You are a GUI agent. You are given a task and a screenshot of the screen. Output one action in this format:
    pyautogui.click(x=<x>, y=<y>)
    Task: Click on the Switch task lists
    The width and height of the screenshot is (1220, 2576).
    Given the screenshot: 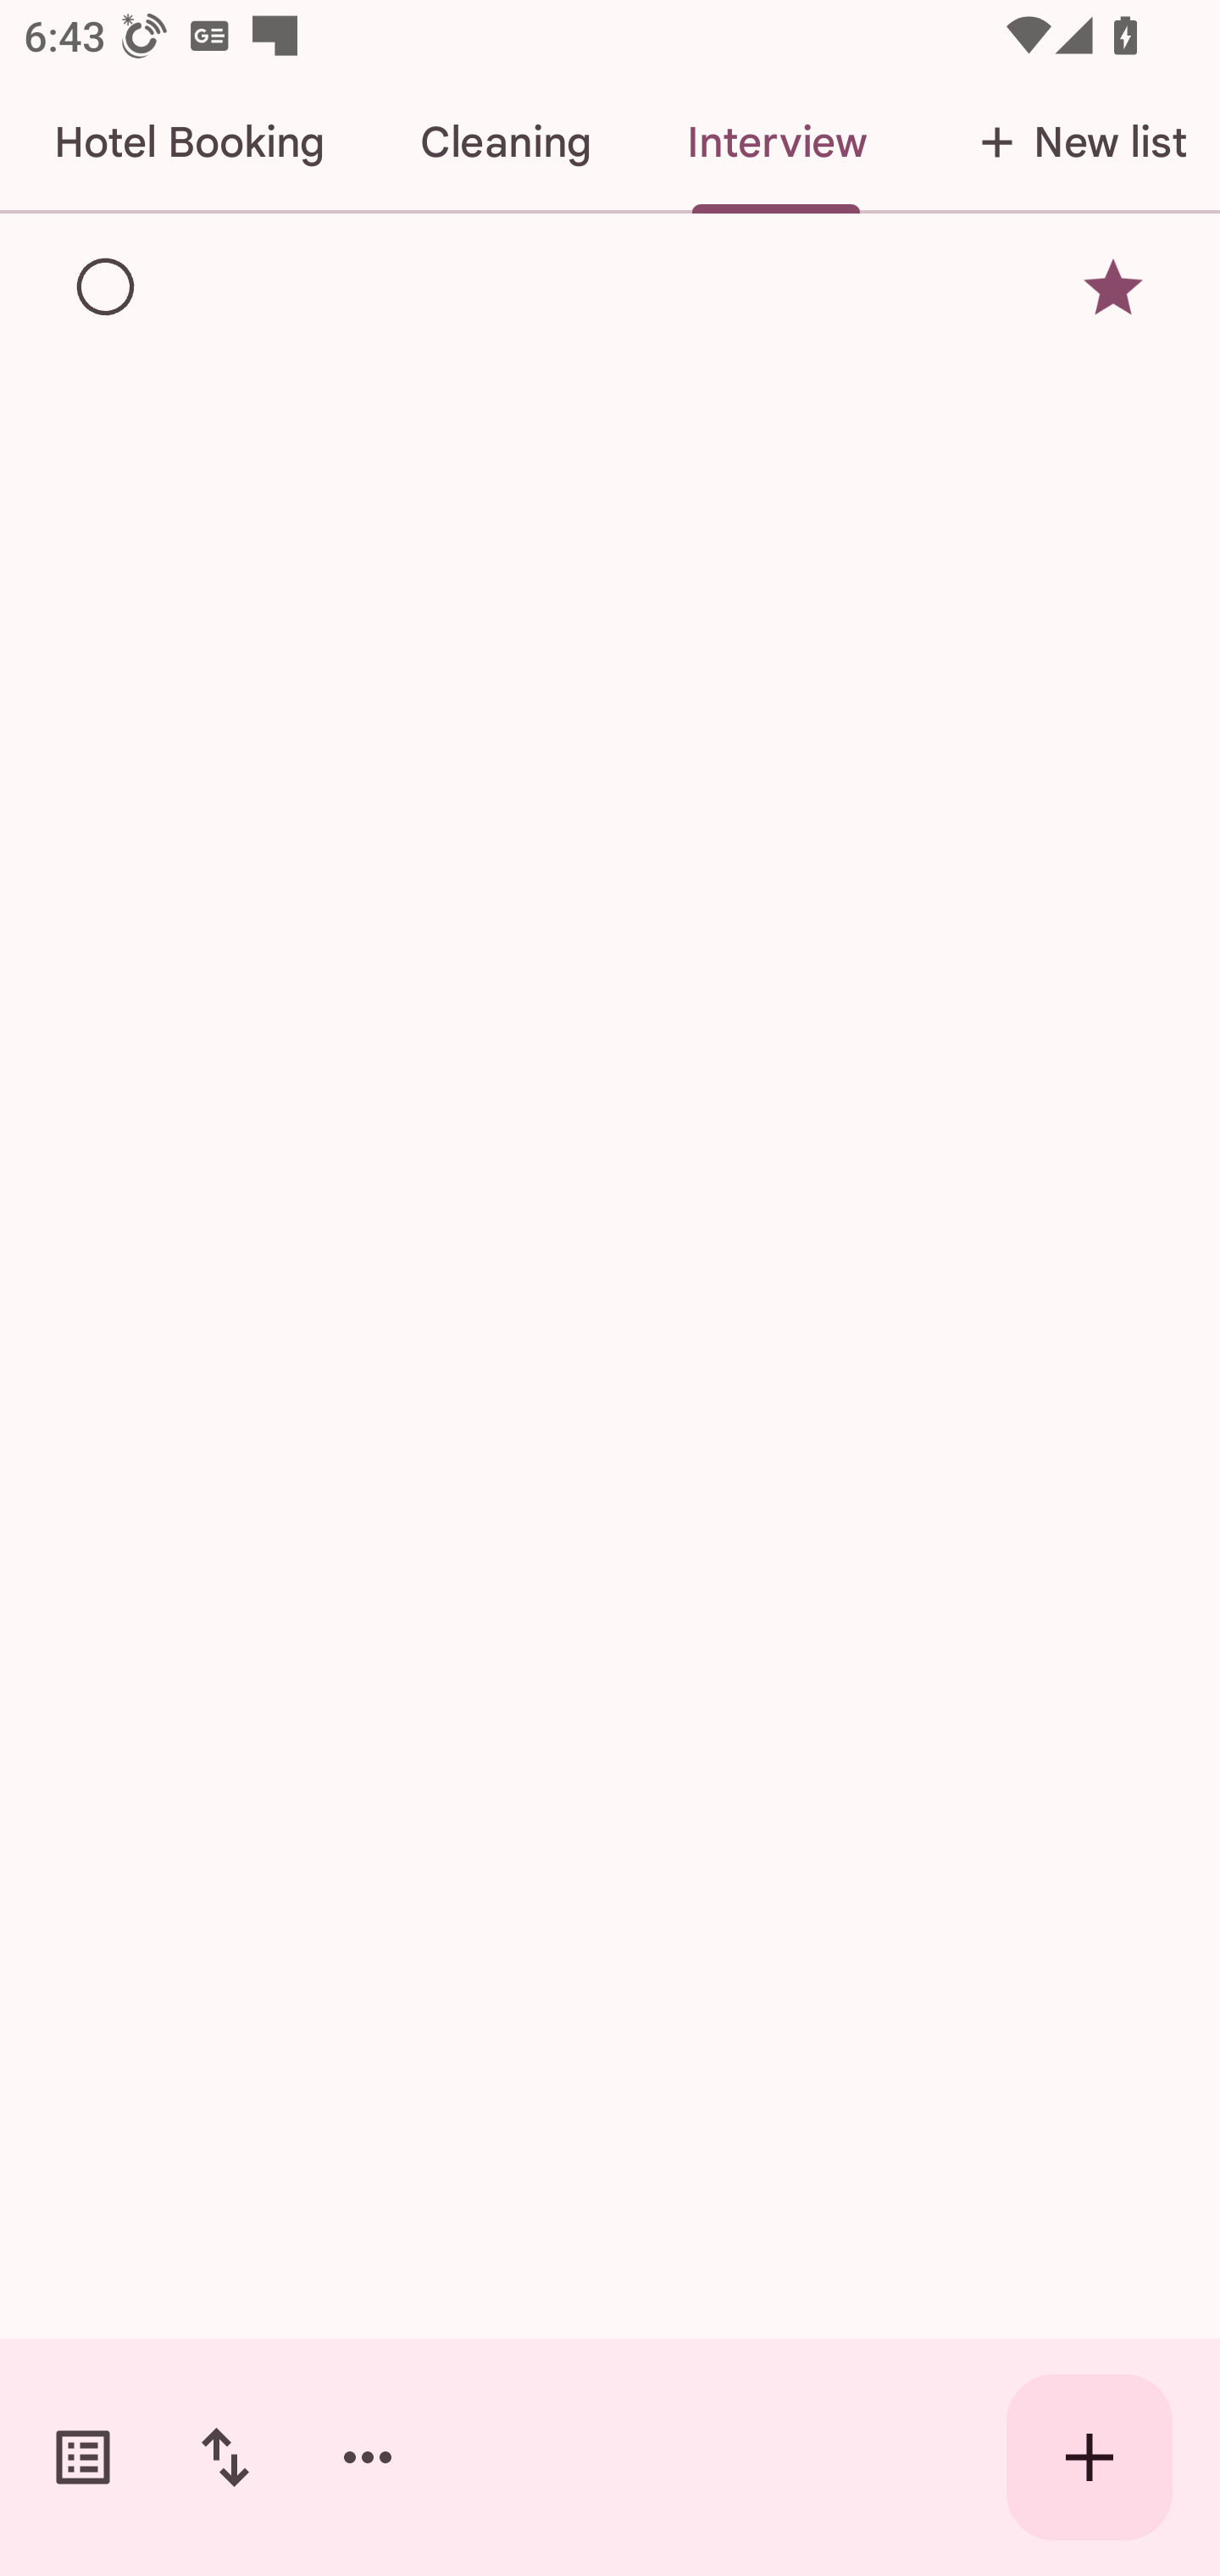 What is the action you would take?
    pyautogui.click(x=83, y=2457)
    